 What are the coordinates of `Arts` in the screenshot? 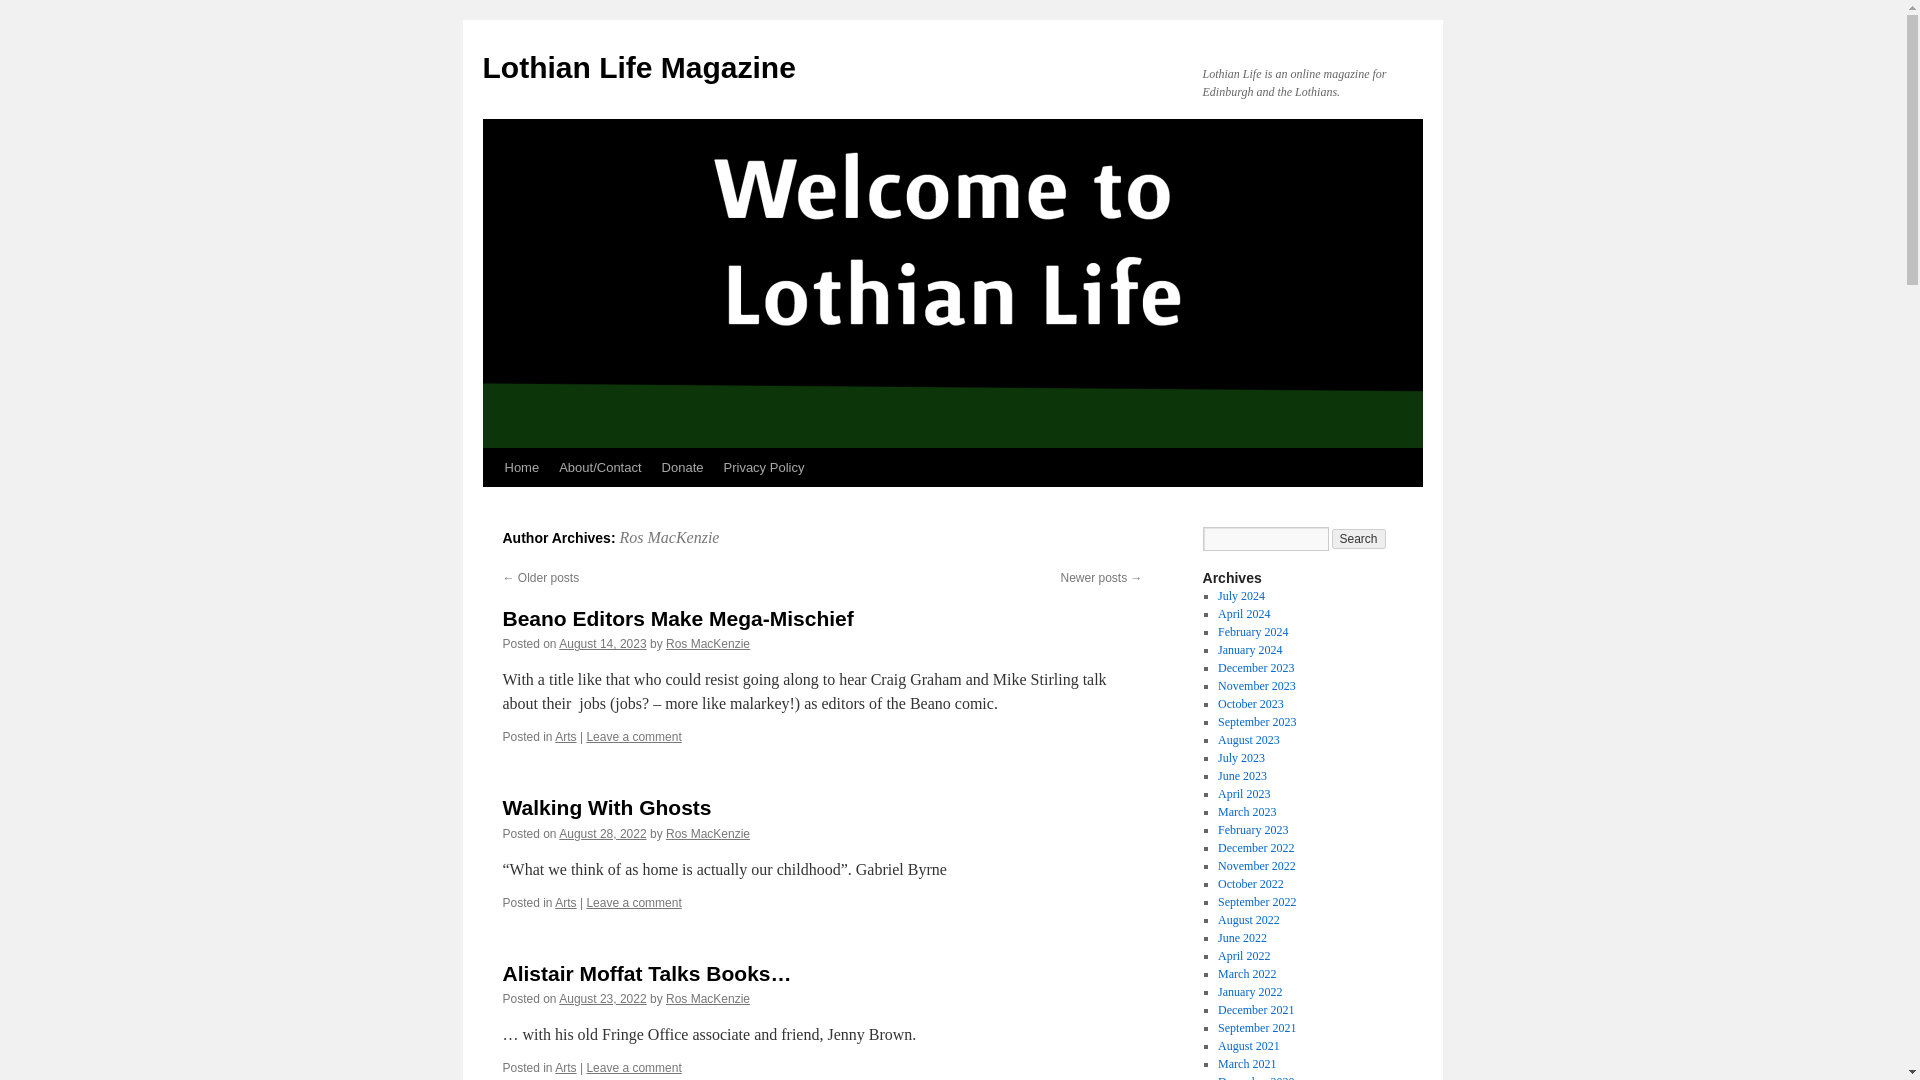 It's located at (565, 903).